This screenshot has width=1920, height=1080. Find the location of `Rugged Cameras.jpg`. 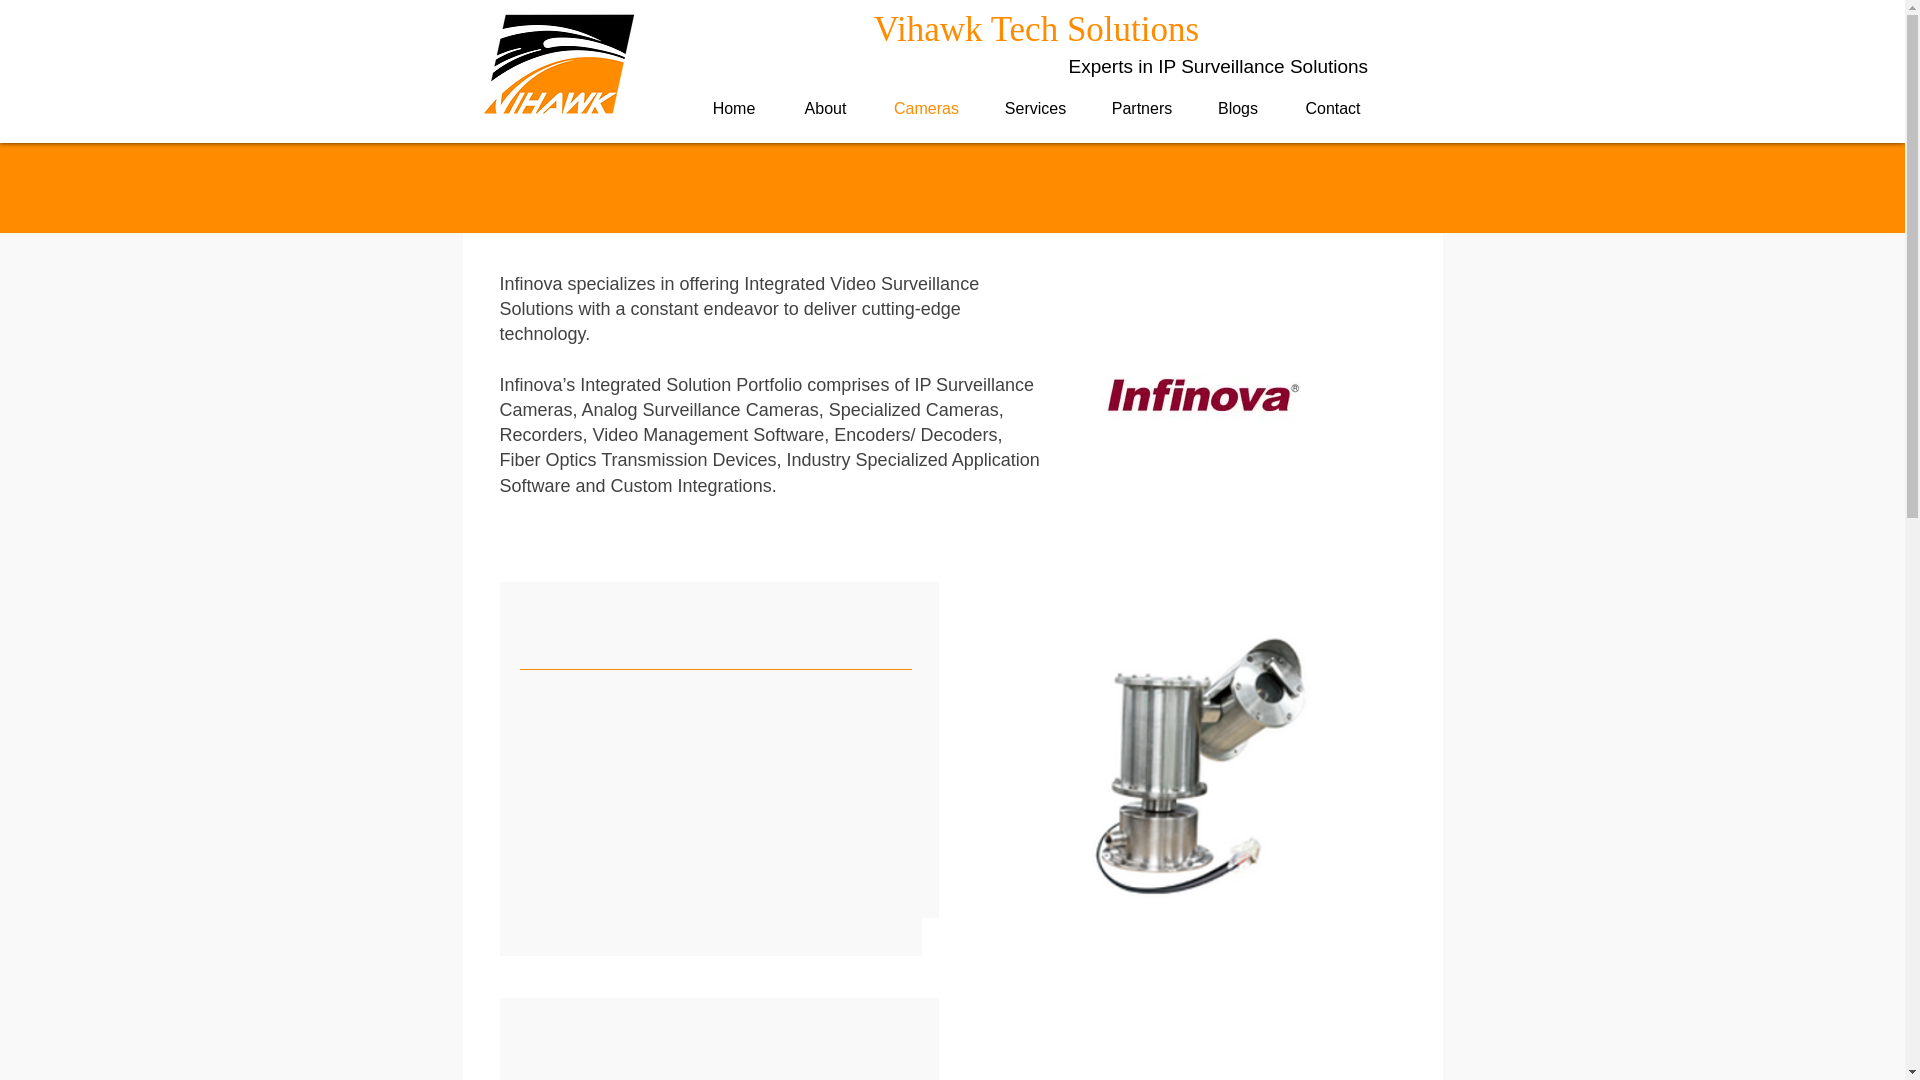

Rugged Cameras.jpg is located at coordinates (1186, 1056).